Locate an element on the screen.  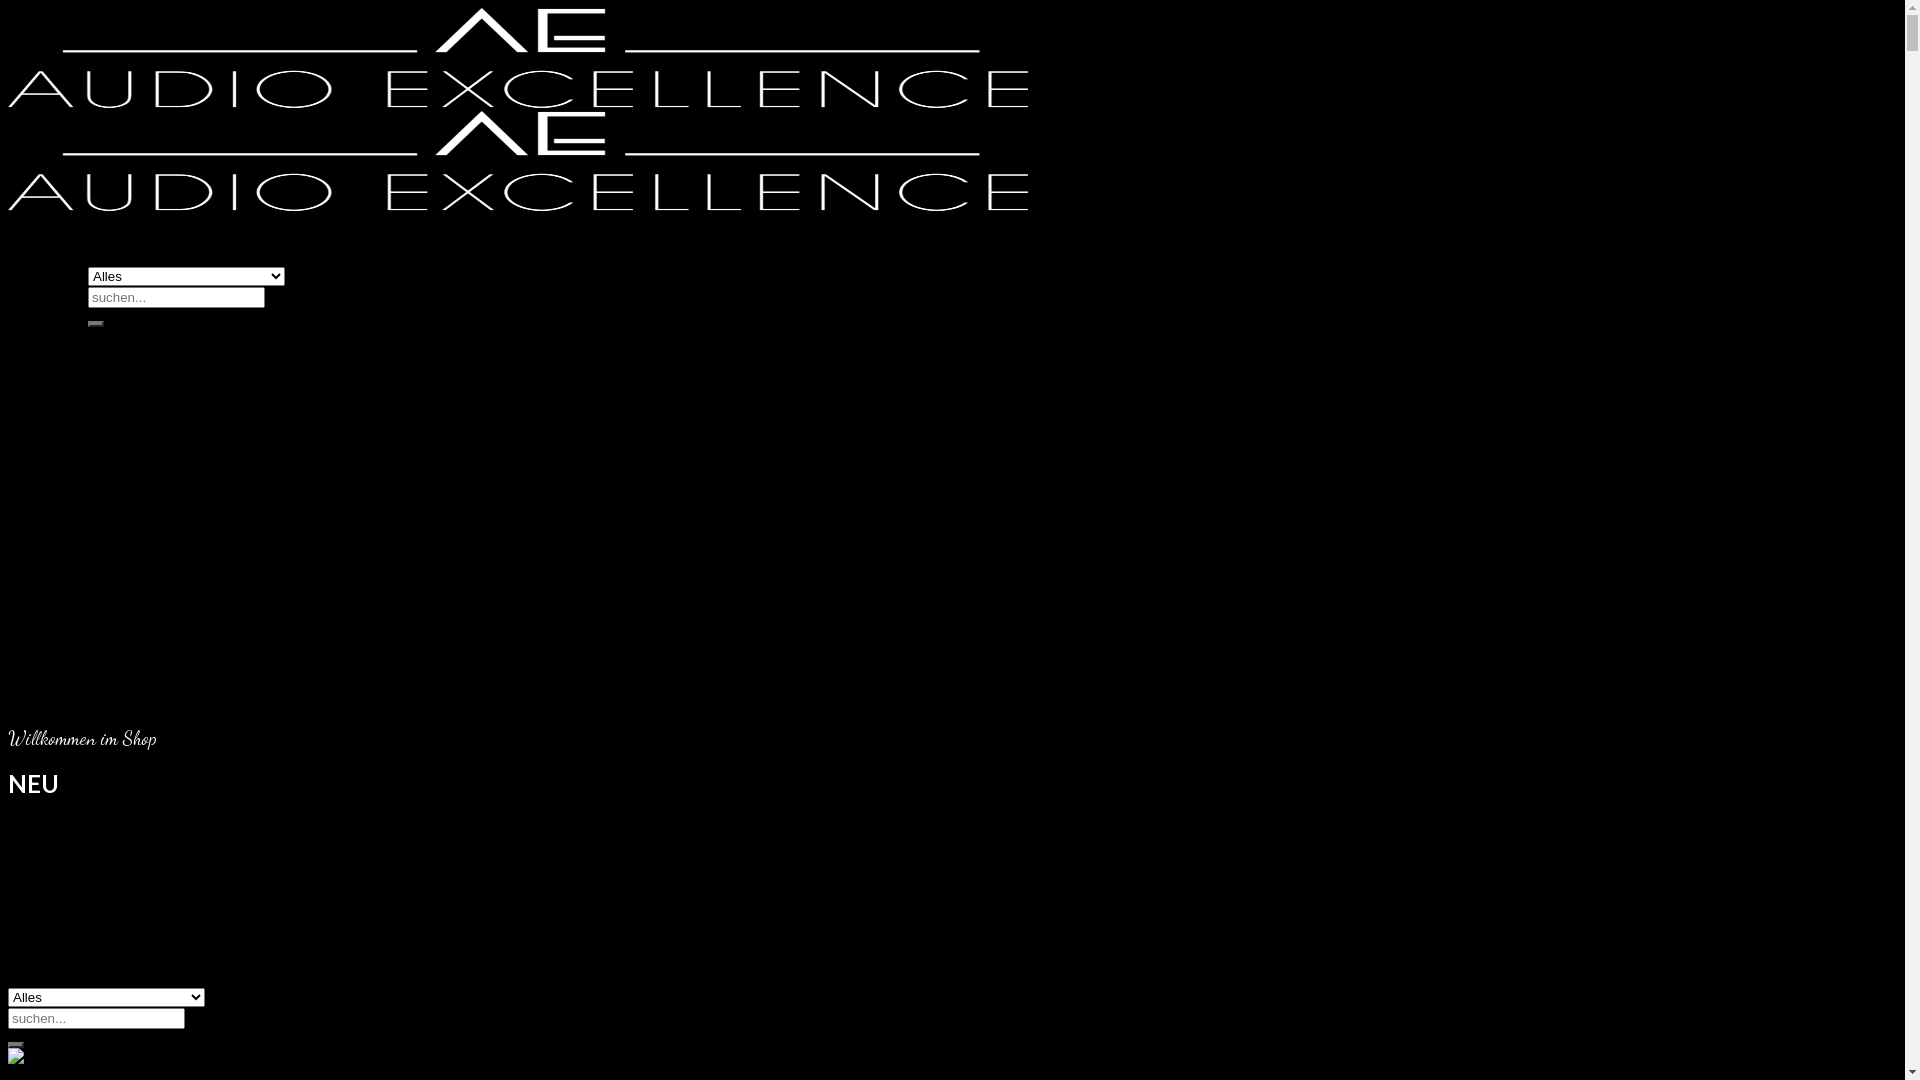
Bassocontinuo is located at coordinates (179, 698).